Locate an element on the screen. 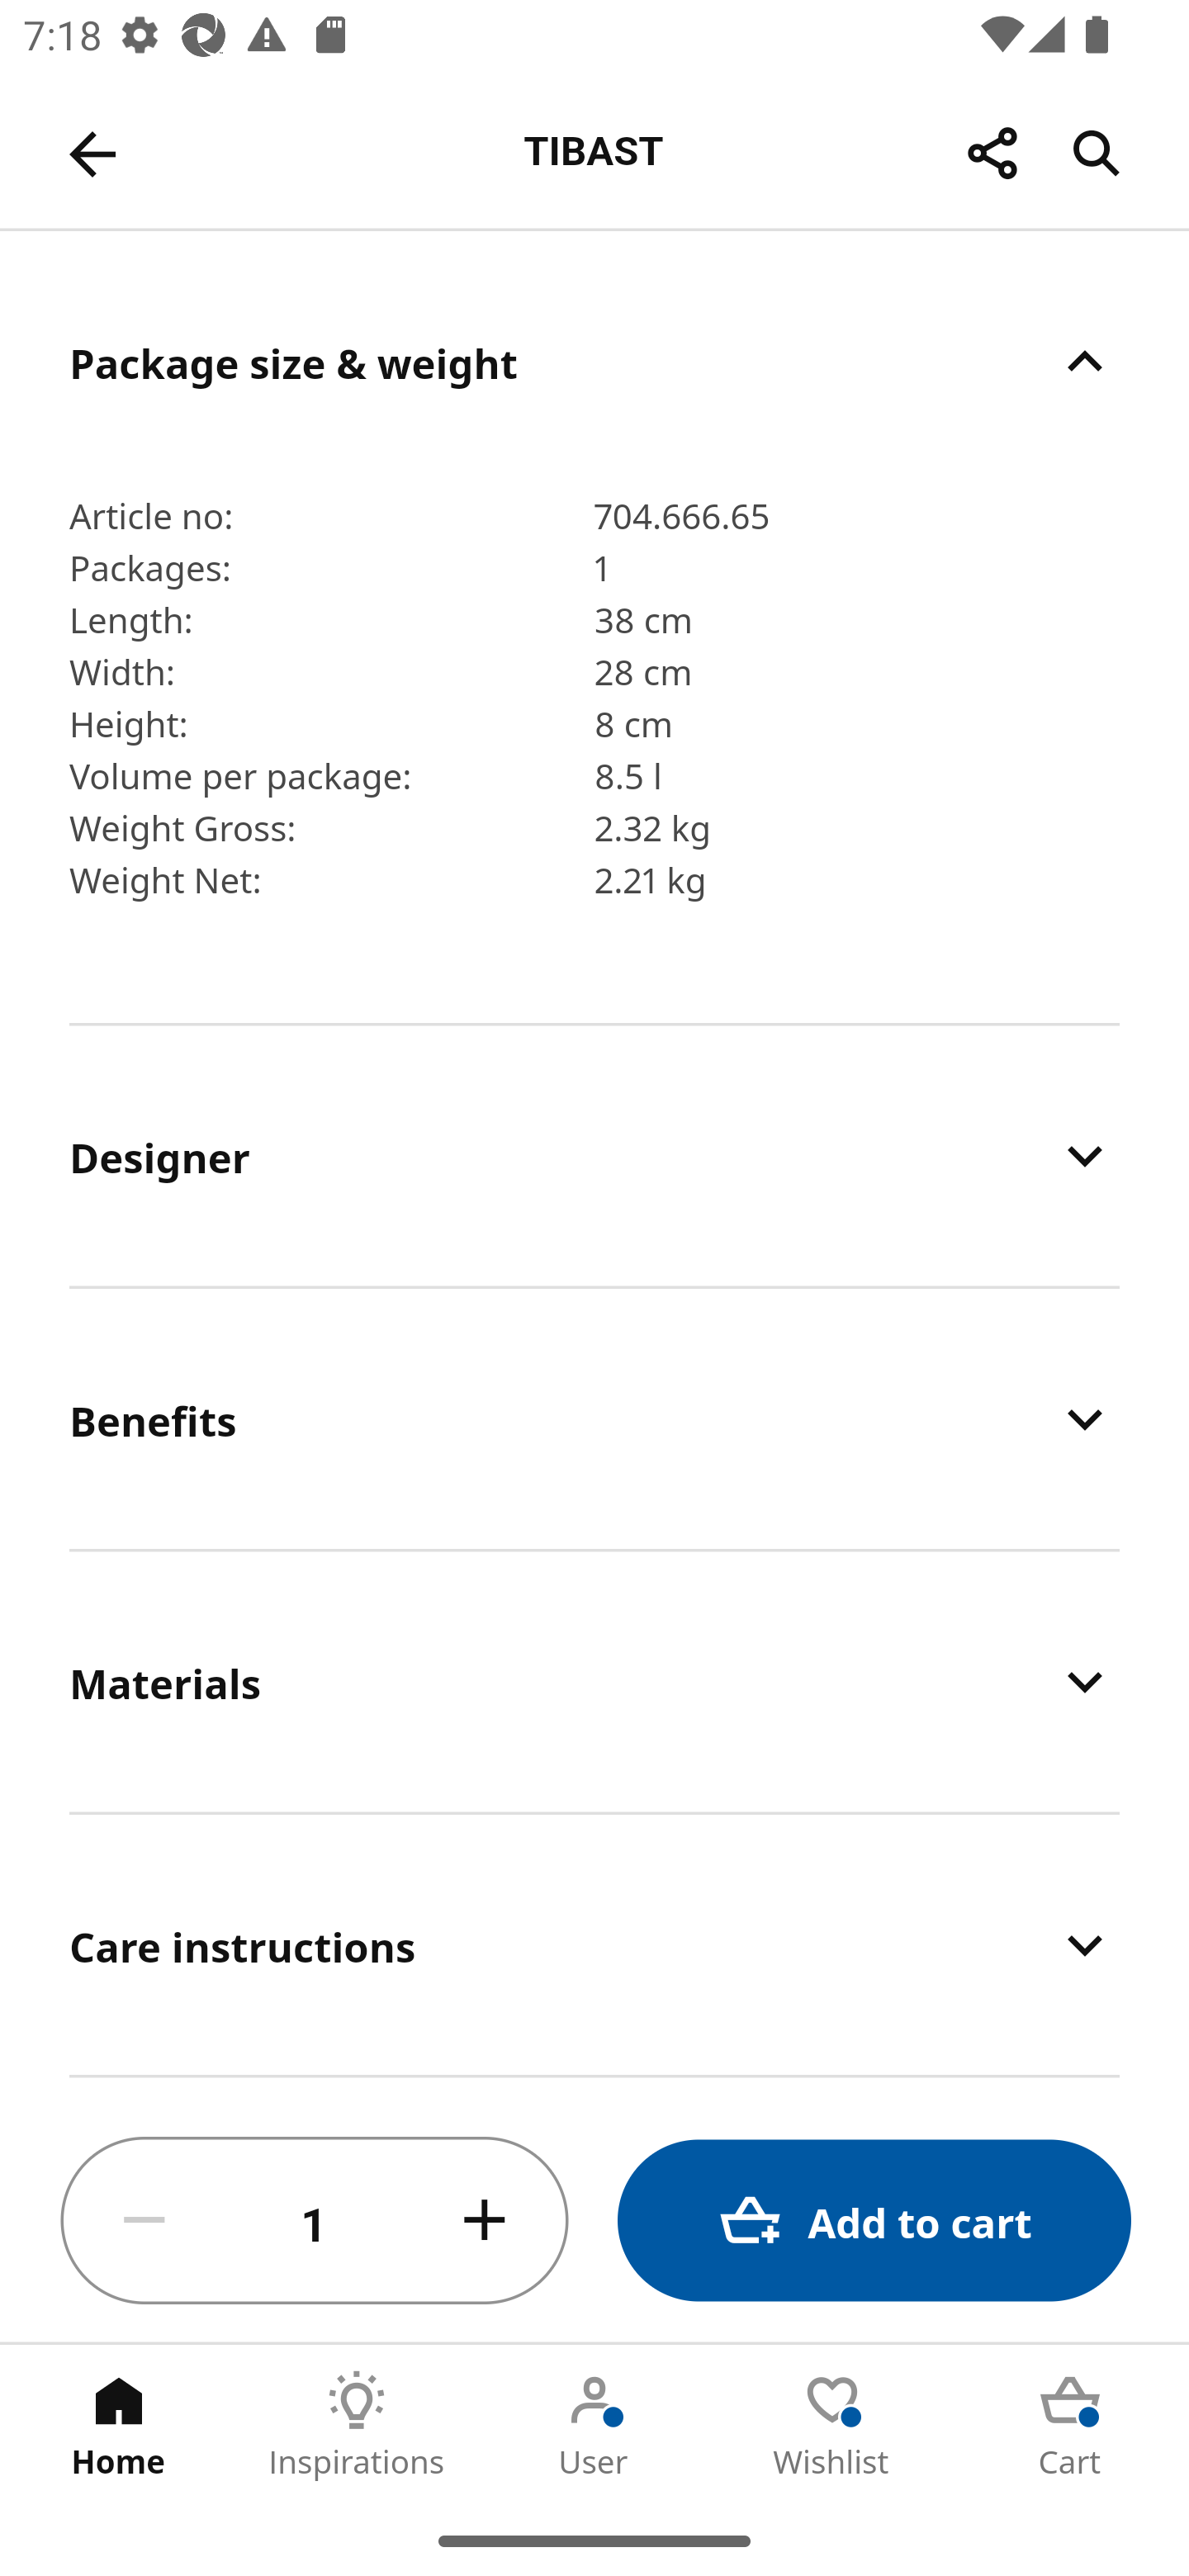 This screenshot has width=1189, height=2576. Care instructions is located at coordinates (594, 1944).